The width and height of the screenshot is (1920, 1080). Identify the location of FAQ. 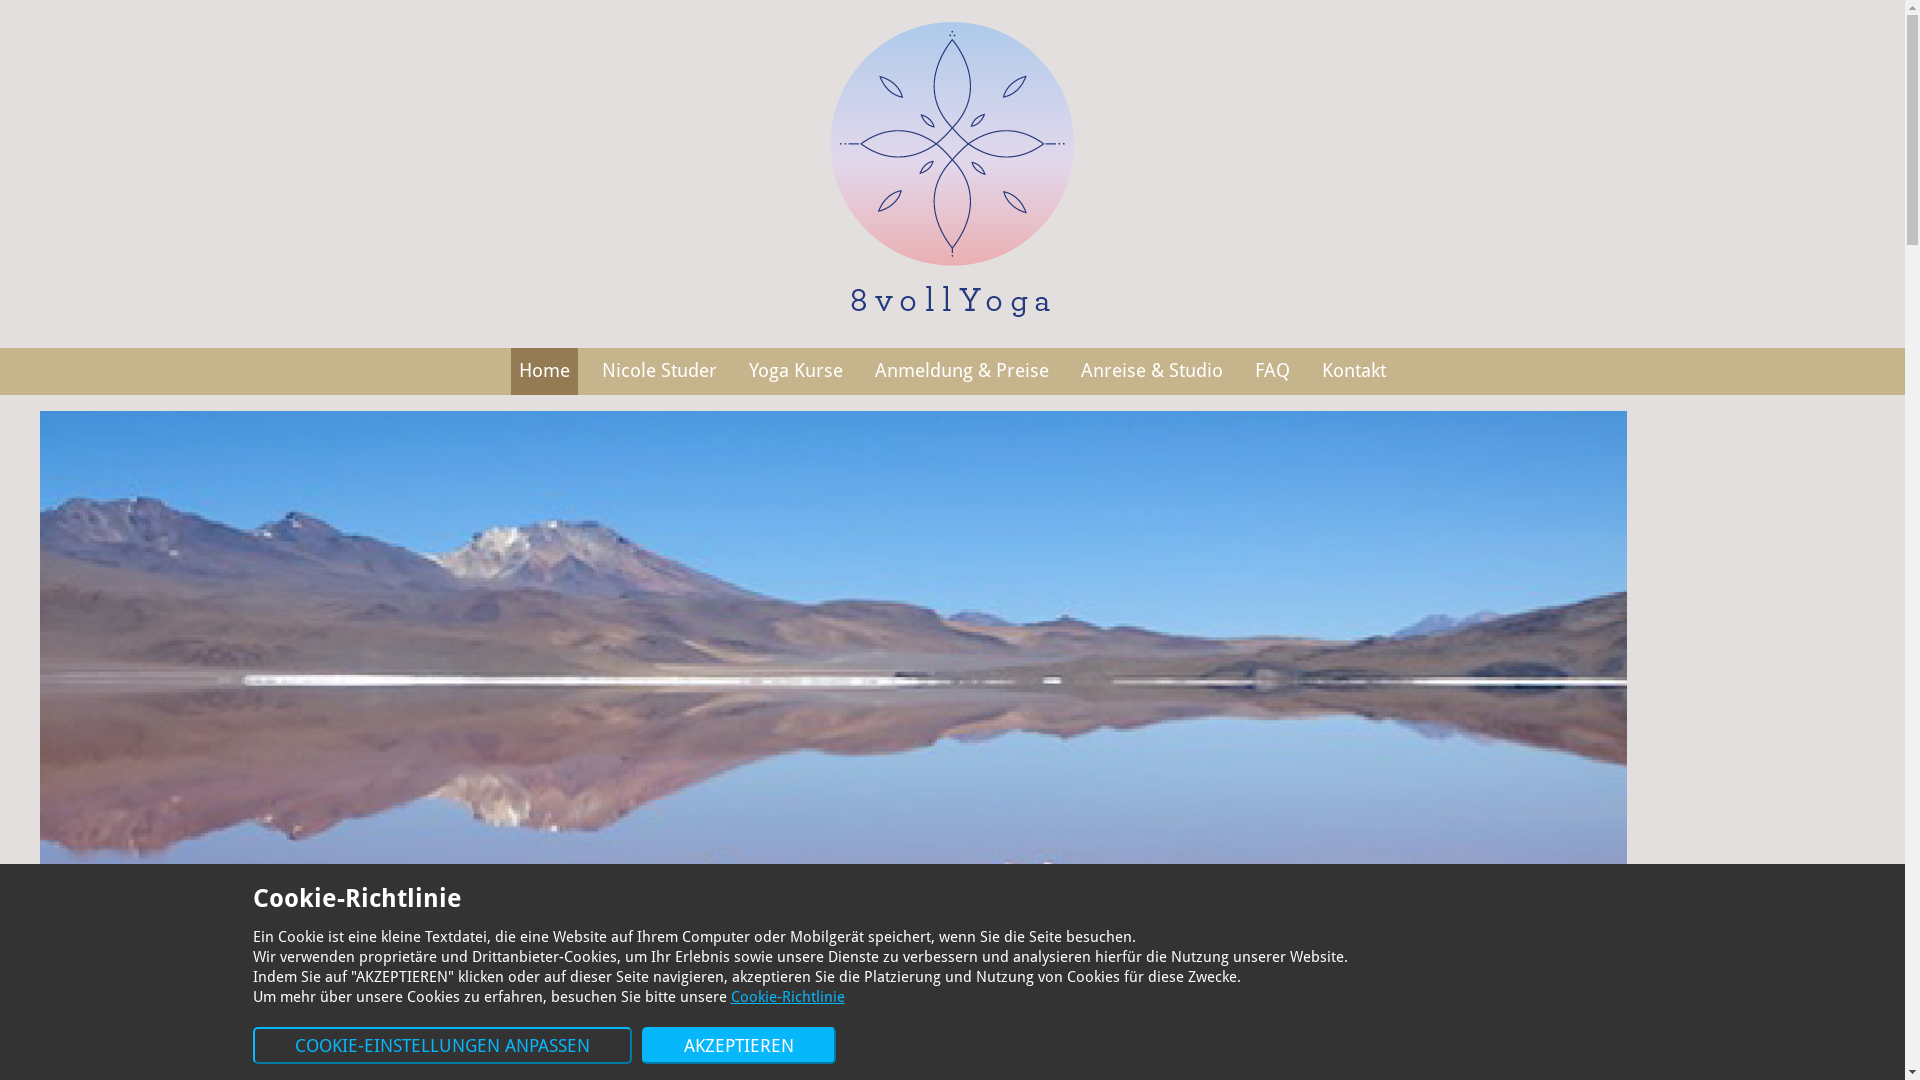
(1272, 372).